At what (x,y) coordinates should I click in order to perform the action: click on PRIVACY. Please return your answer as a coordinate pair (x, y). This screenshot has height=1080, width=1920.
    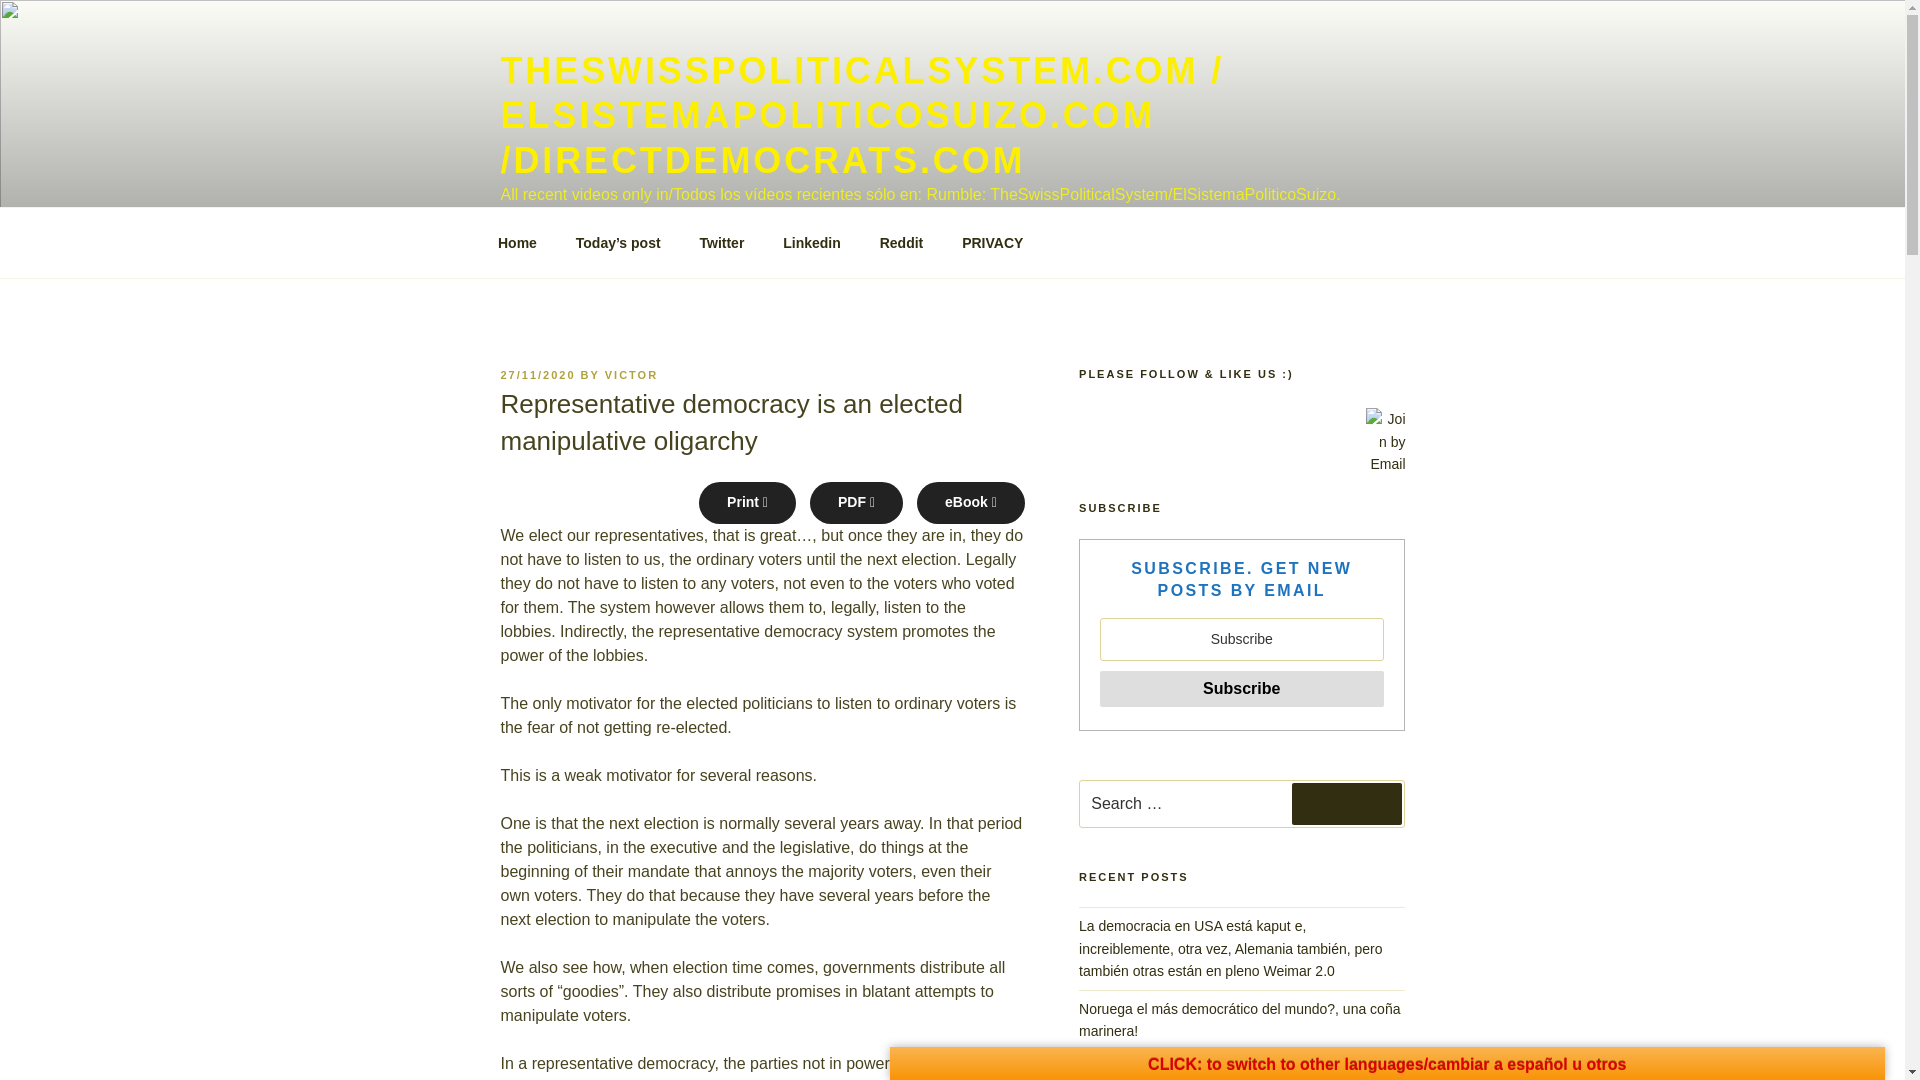
    Looking at the image, I should click on (992, 242).